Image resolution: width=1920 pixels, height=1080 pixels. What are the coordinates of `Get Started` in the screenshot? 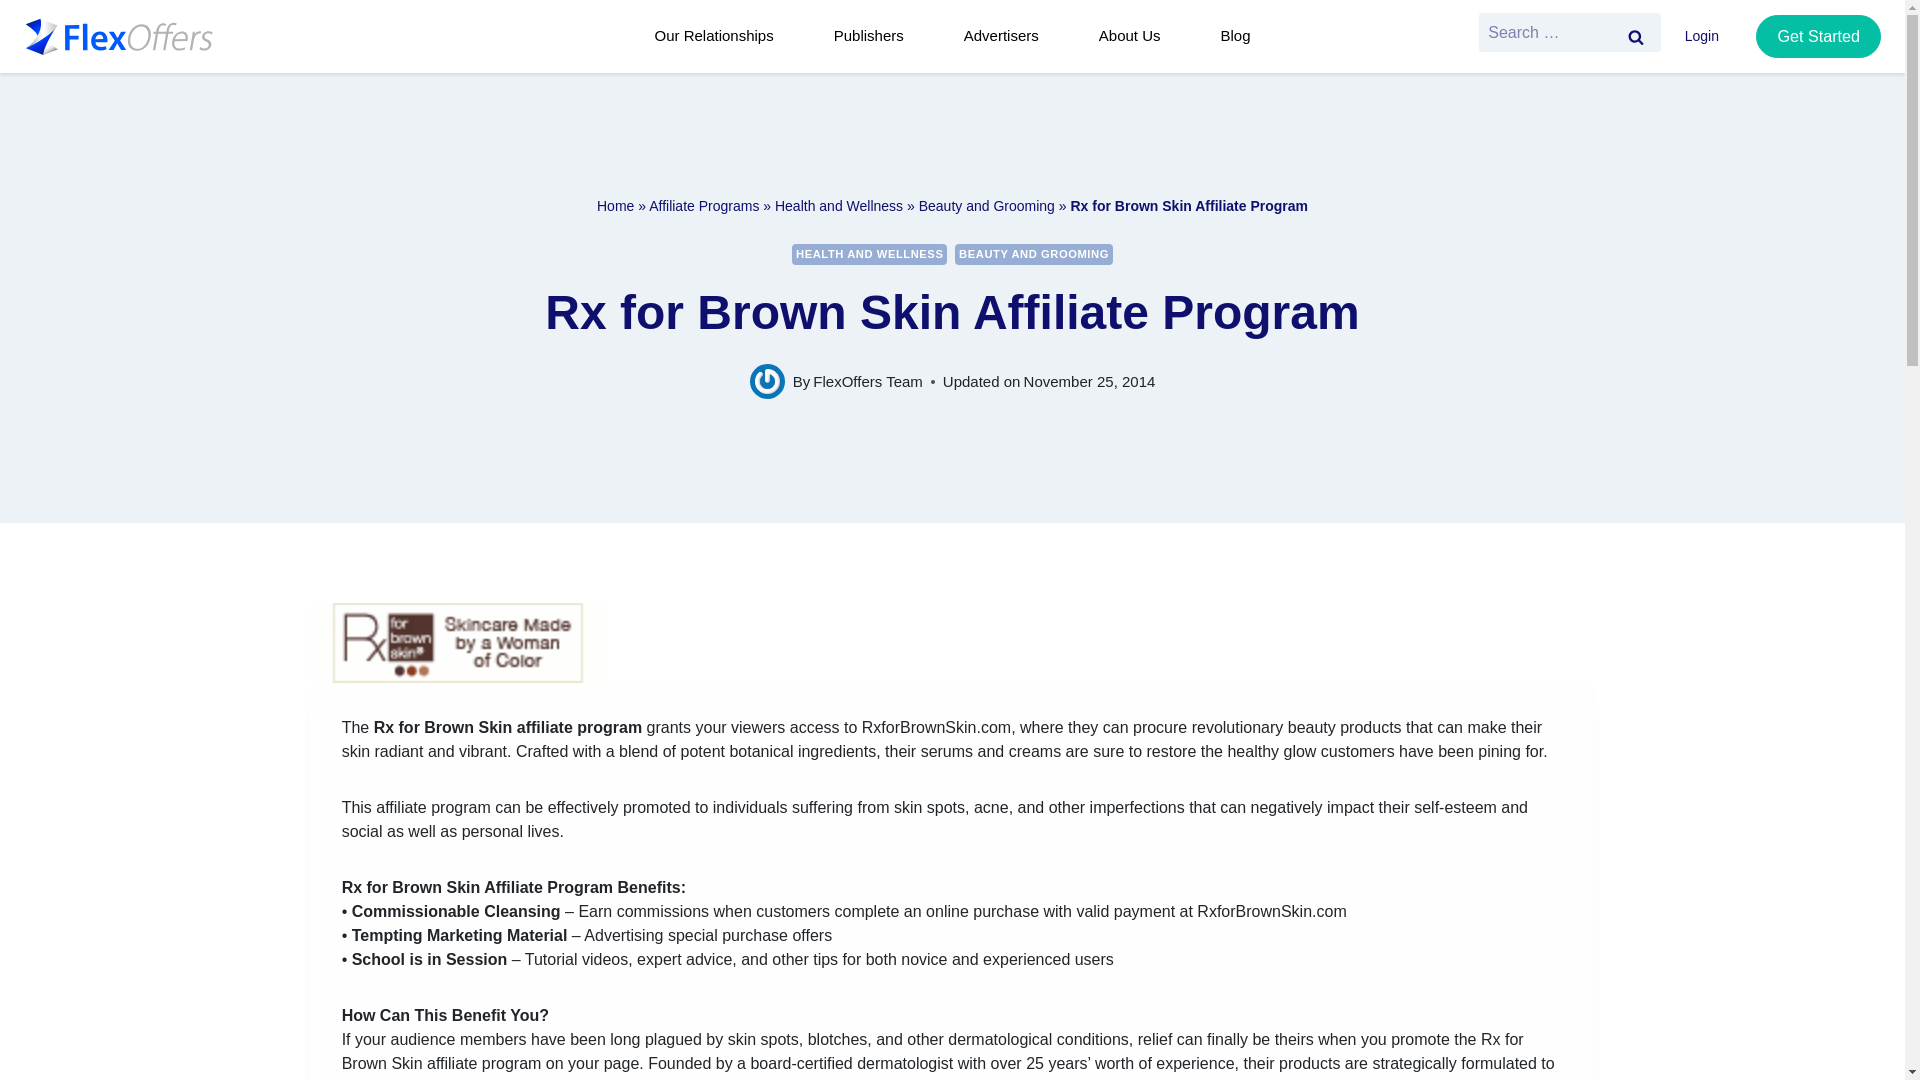 It's located at (1818, 36).